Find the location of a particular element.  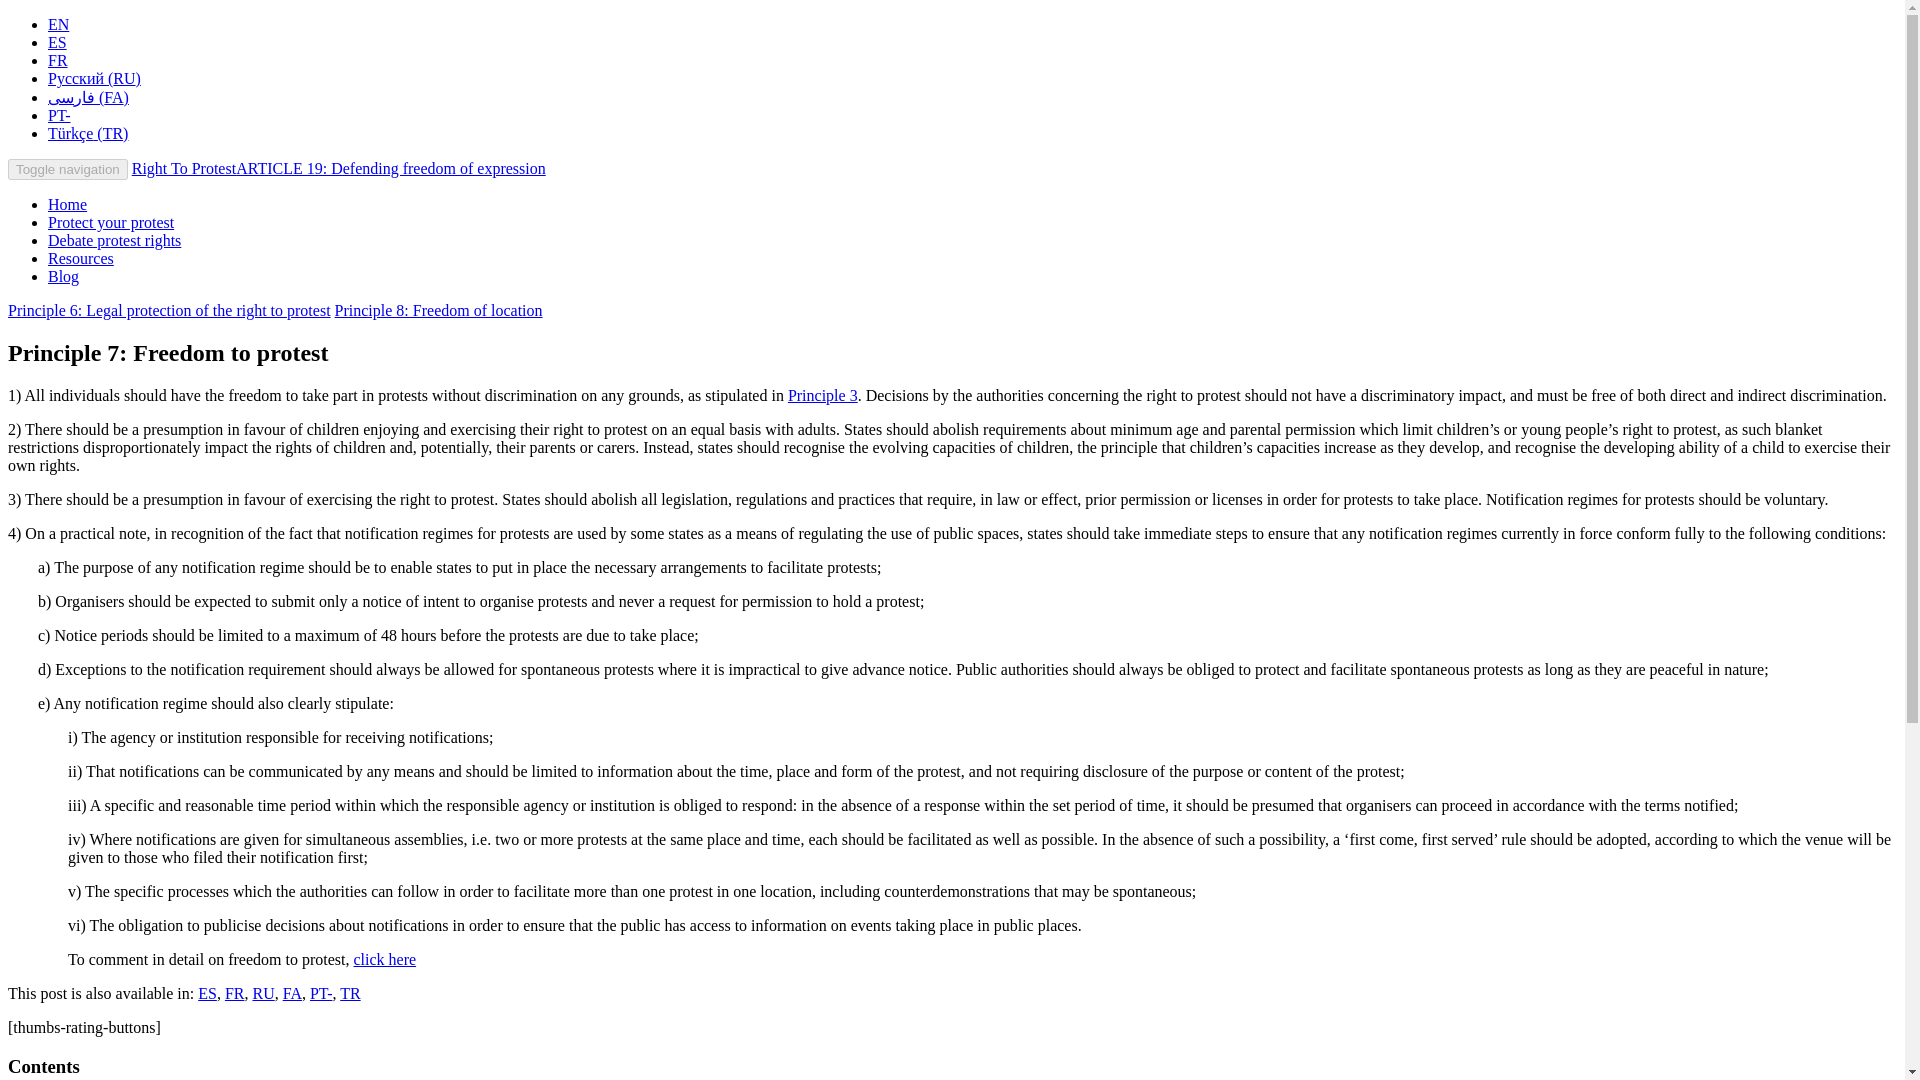

Blog is located at coordinates (63, 276).